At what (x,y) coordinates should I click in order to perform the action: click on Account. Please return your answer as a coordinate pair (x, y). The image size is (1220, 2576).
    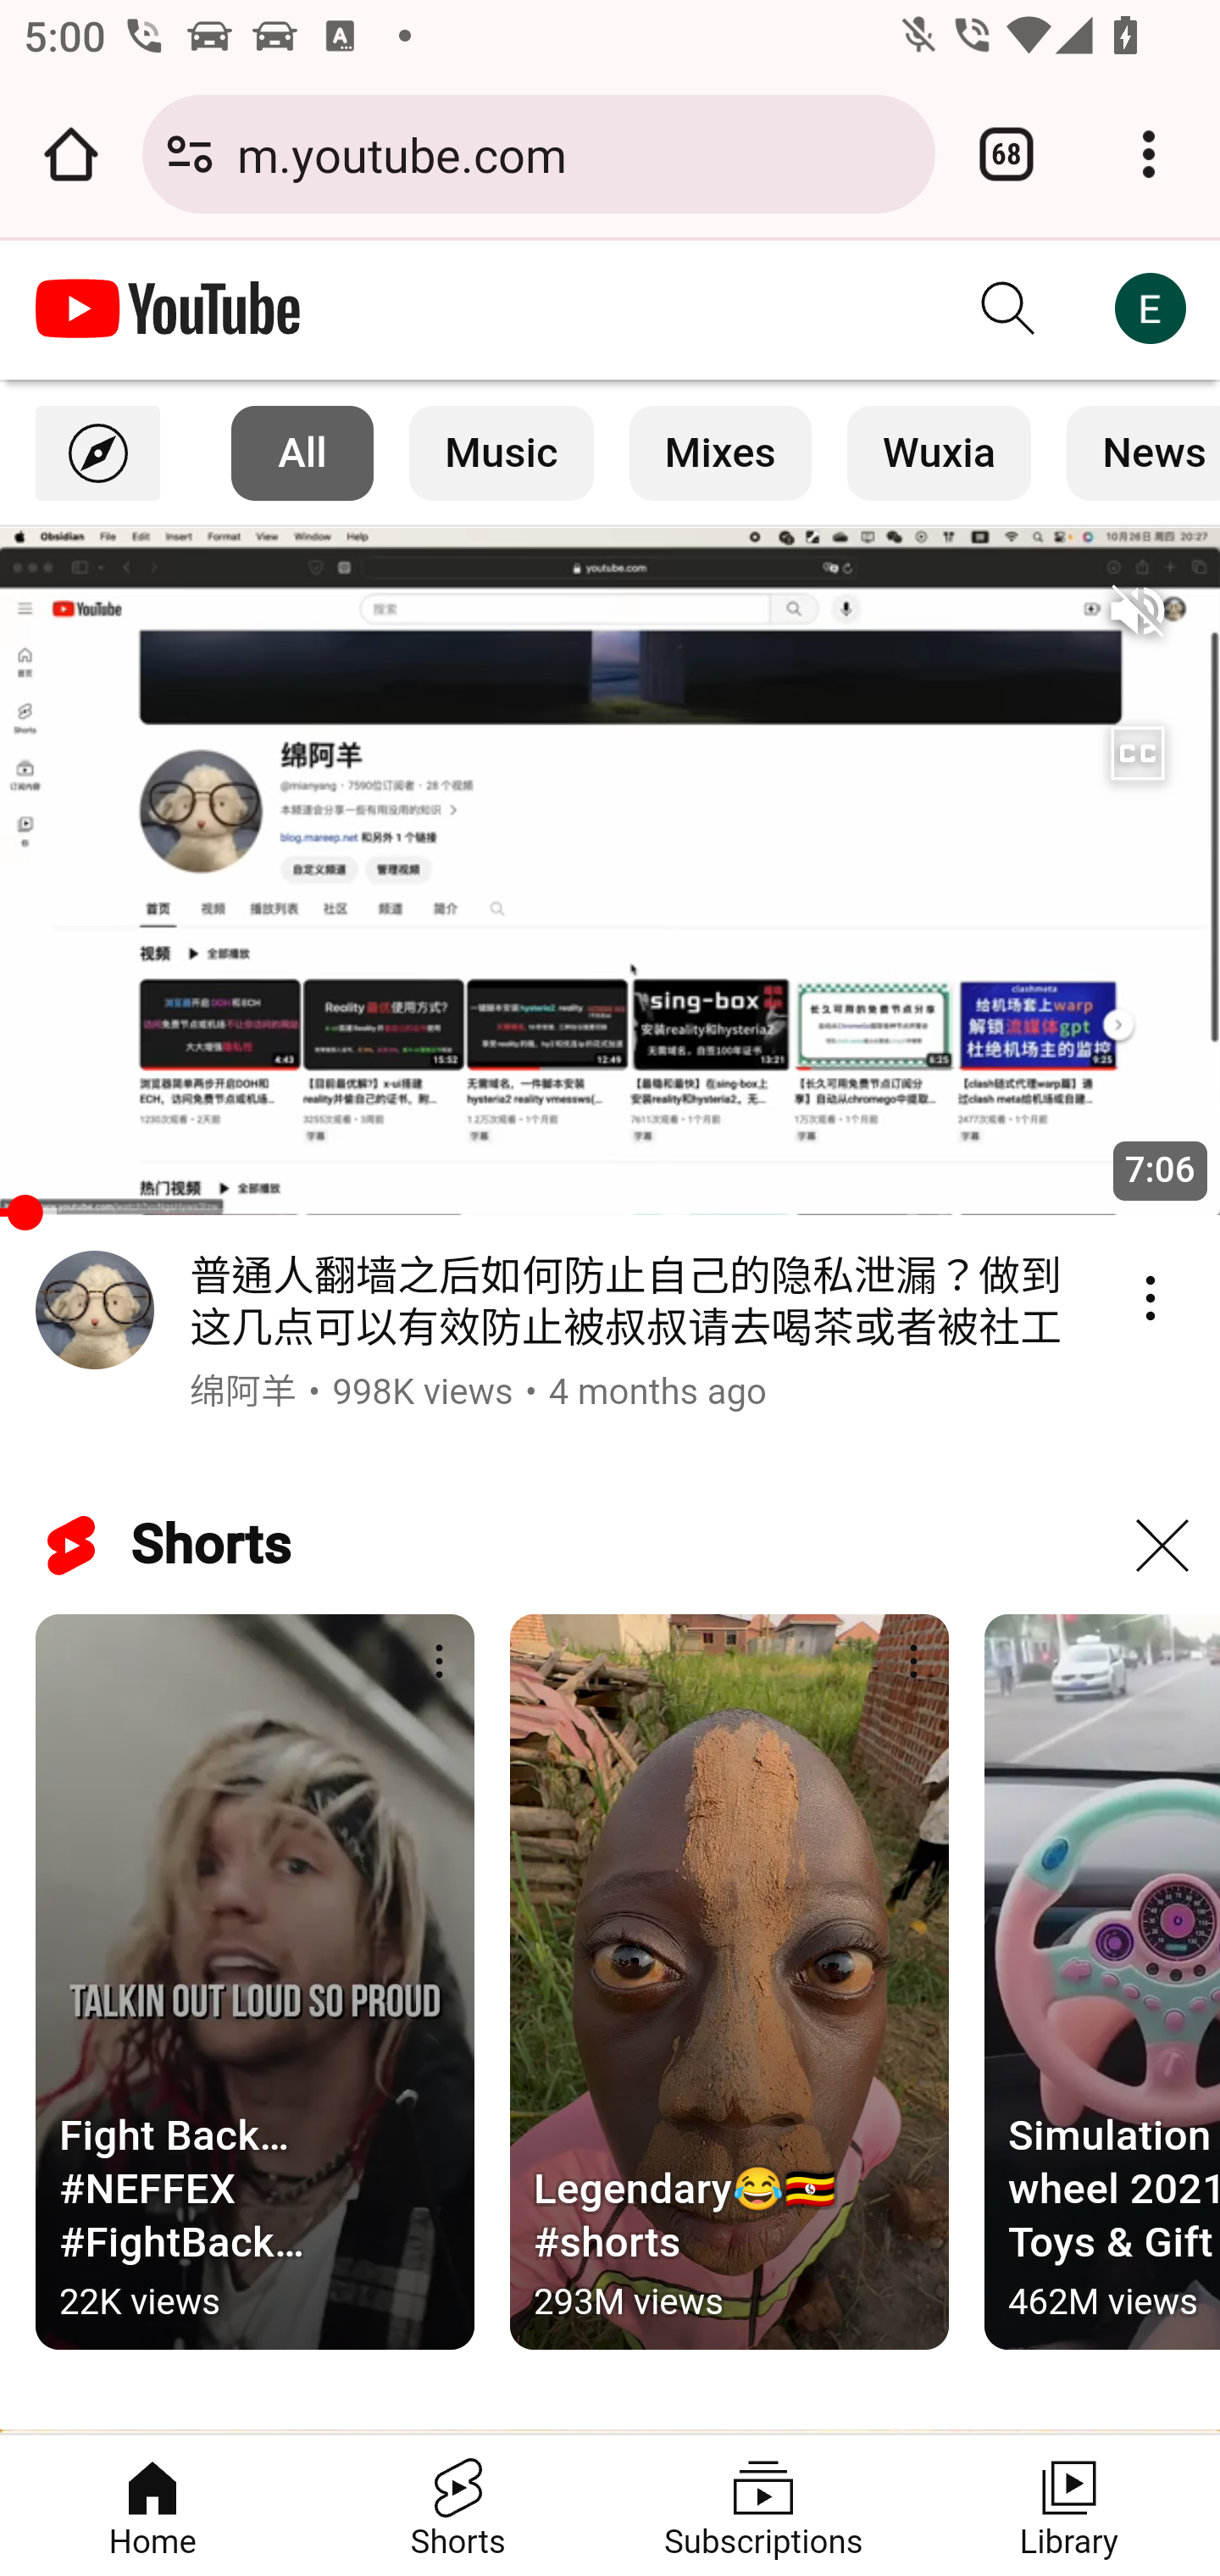
    Looking at the image, I should click on (1150, 308).